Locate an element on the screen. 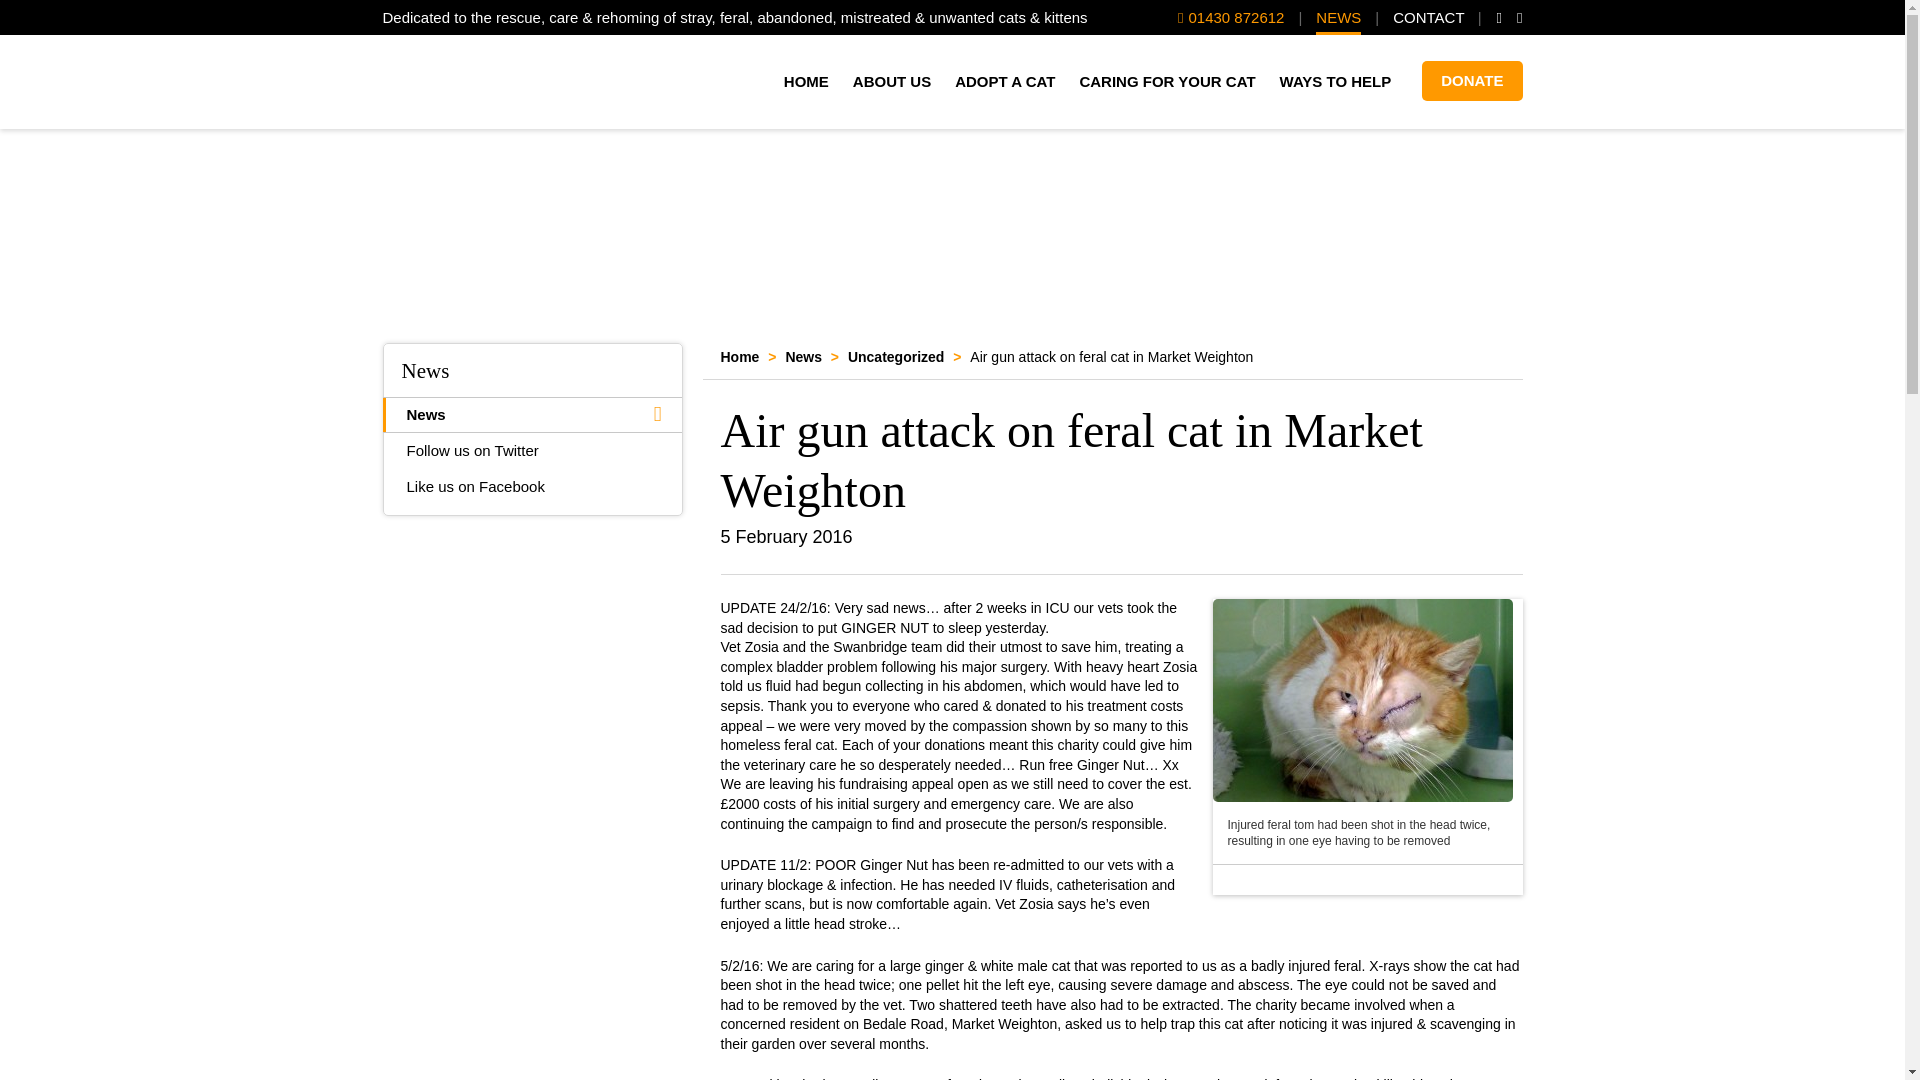 This screenshot has width=1920, height=1080. Go to News. is located at coordinates (803, 356).